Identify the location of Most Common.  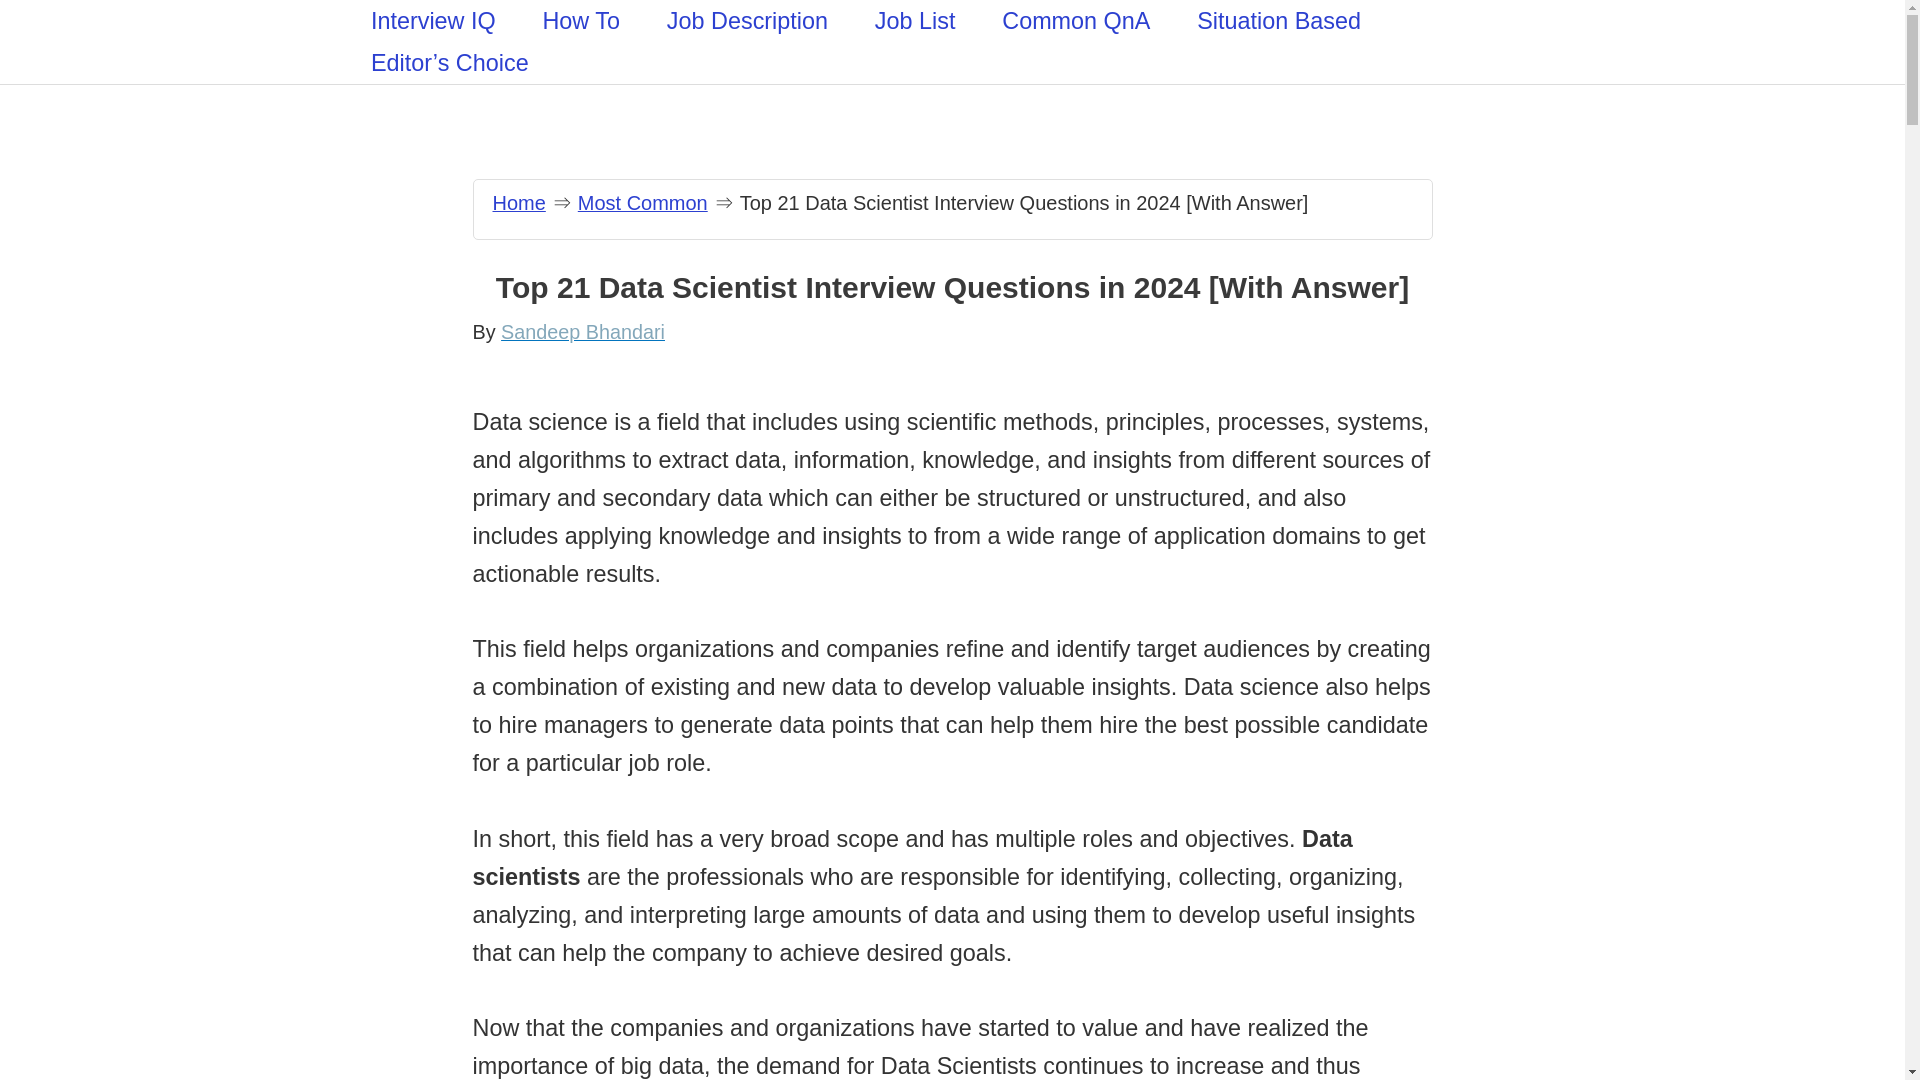
(642, 202).